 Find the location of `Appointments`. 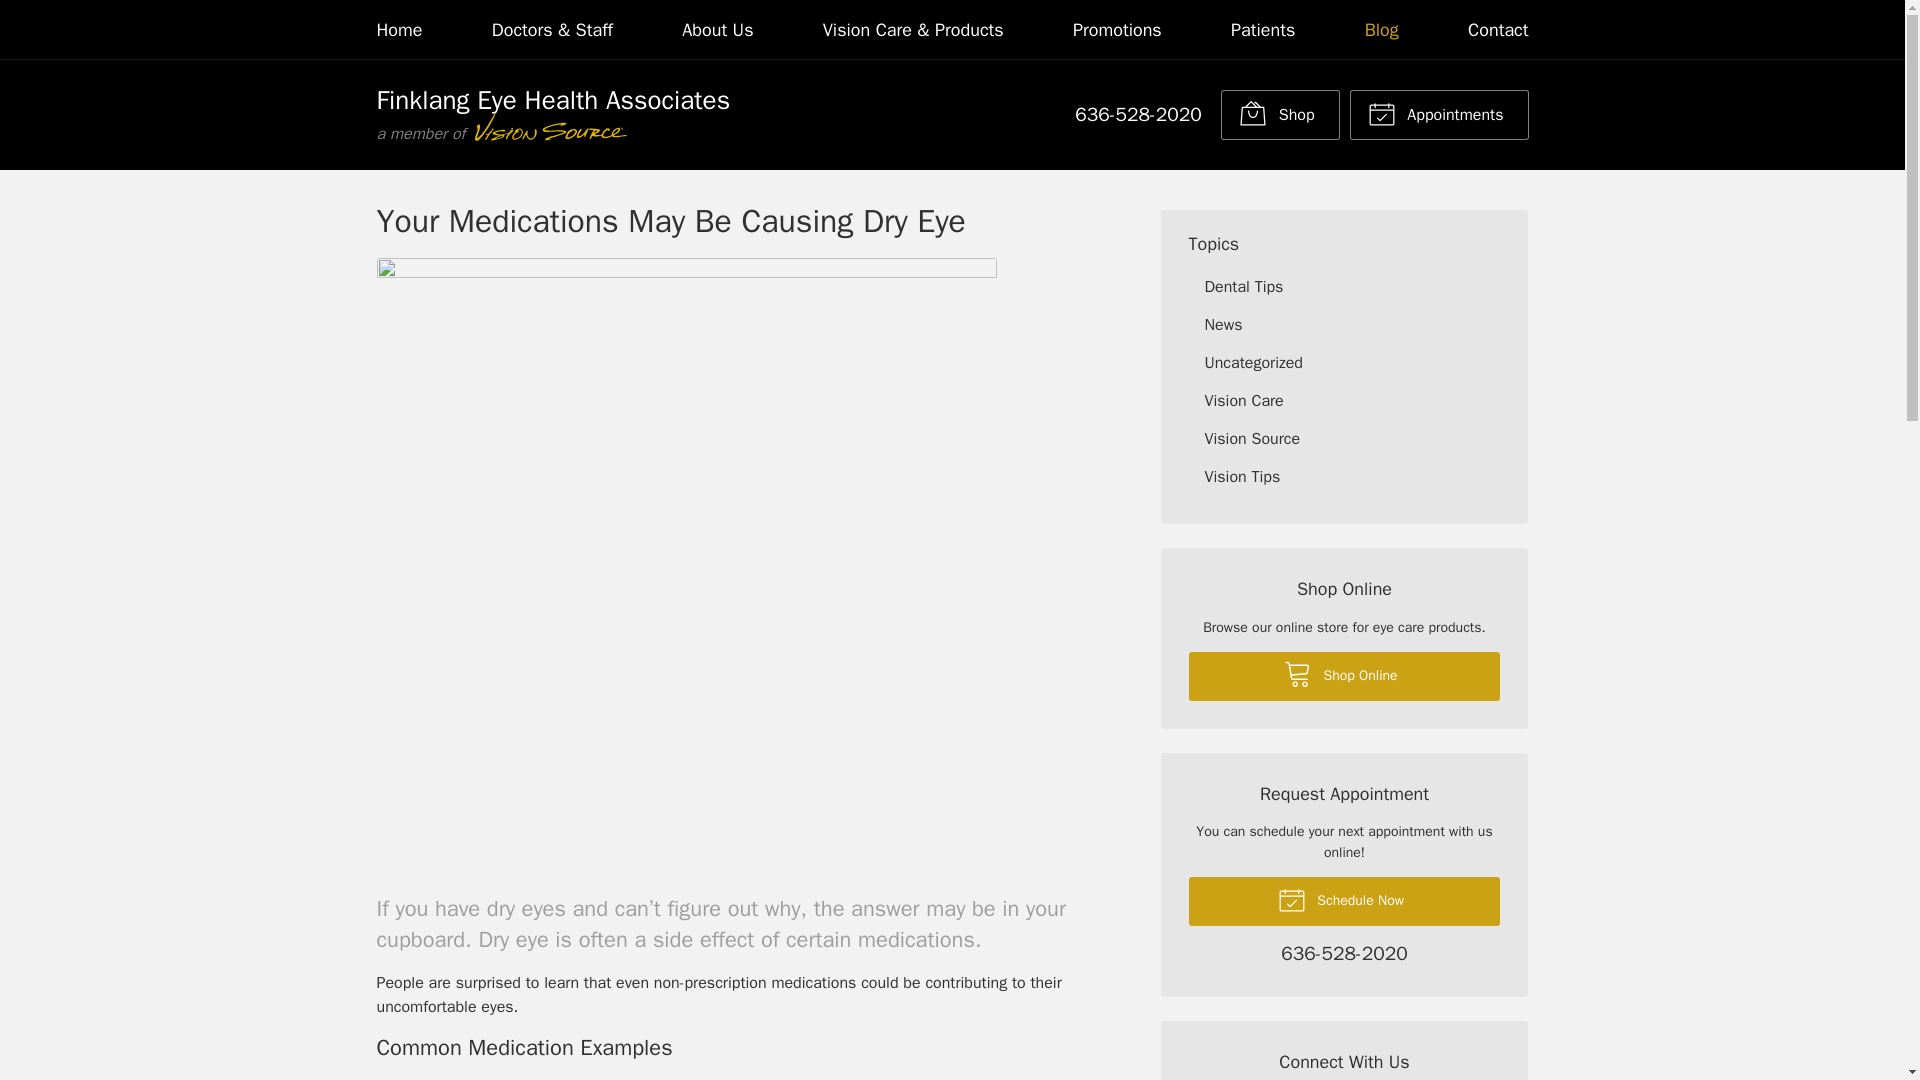

Appointments is located at coordinates (1438, 114).